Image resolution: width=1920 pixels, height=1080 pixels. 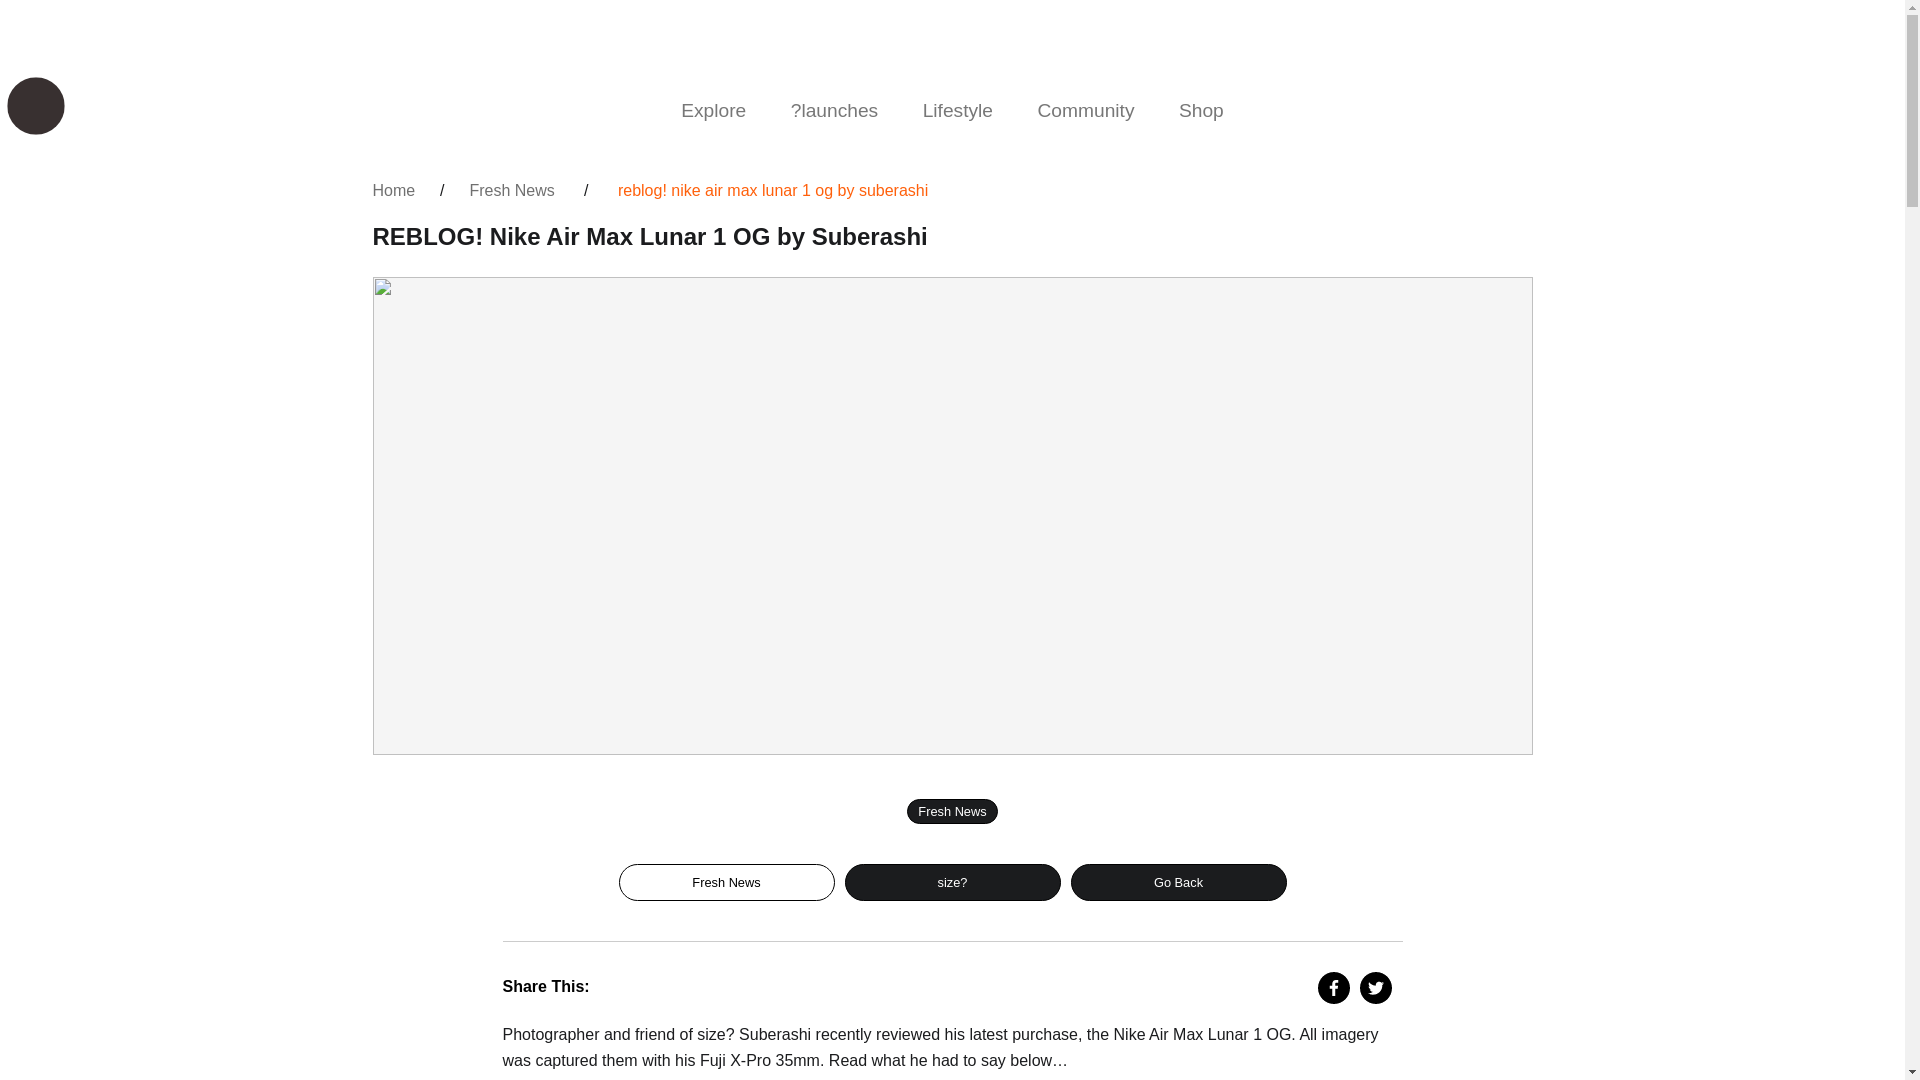 I want to click on Home, so click(x=393, y=190).